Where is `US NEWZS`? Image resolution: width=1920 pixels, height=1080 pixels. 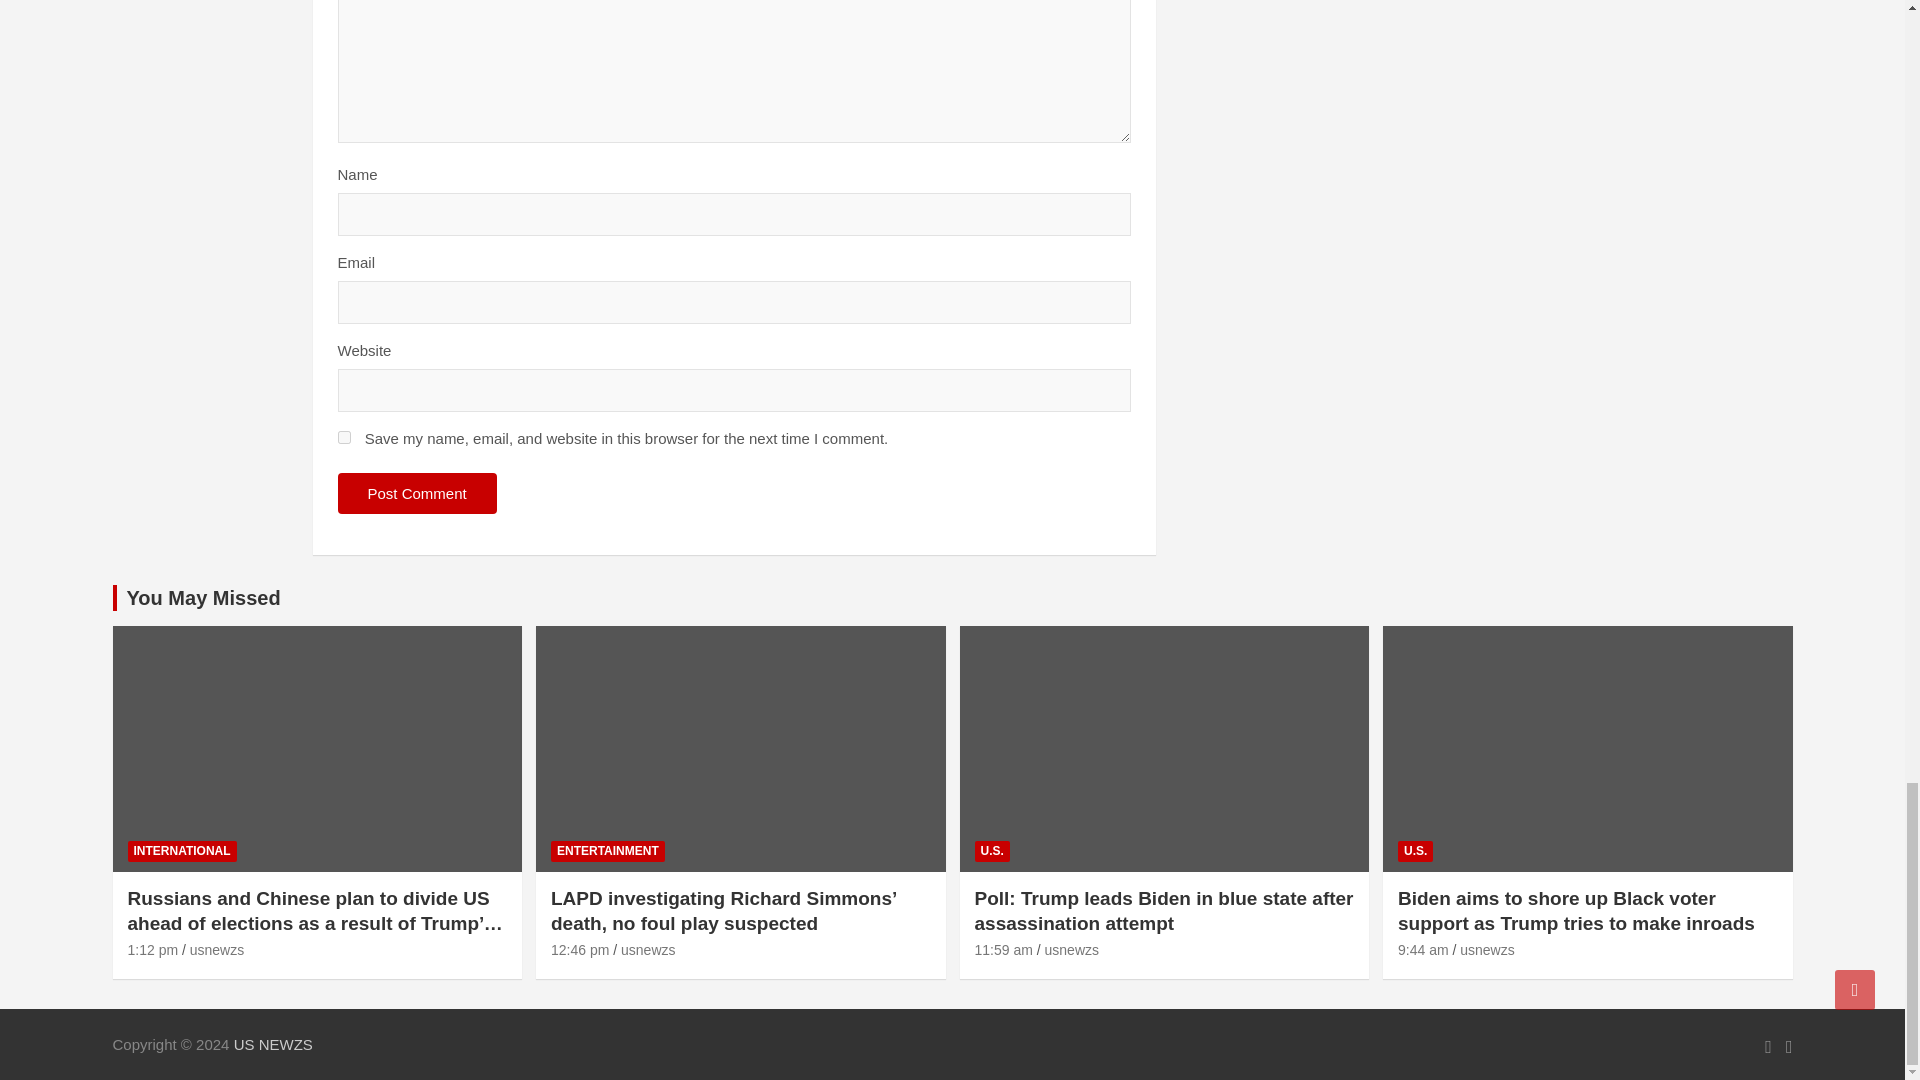 US NEWZS is located at coordinates (273, 1044).